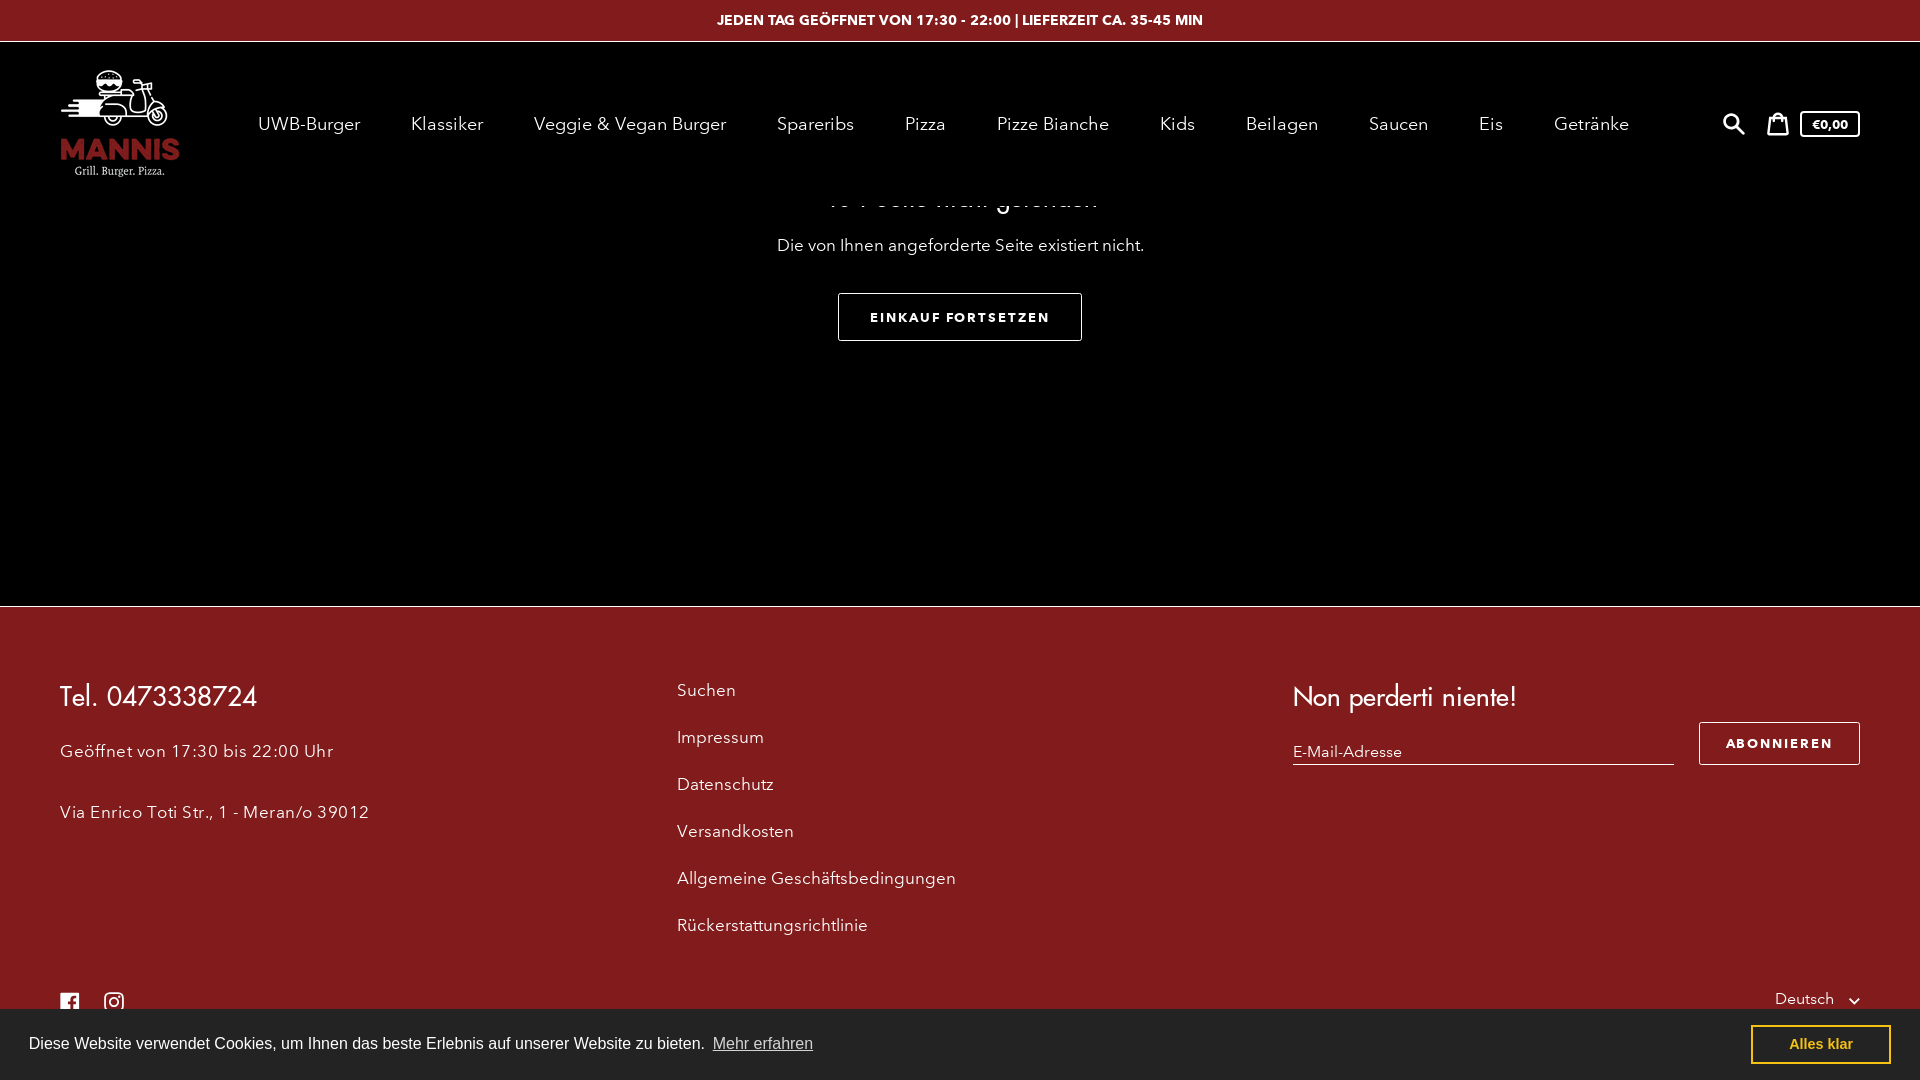 This screenshot has width=1920, height=1080. I want to click on Suchen, so click(706, 690).